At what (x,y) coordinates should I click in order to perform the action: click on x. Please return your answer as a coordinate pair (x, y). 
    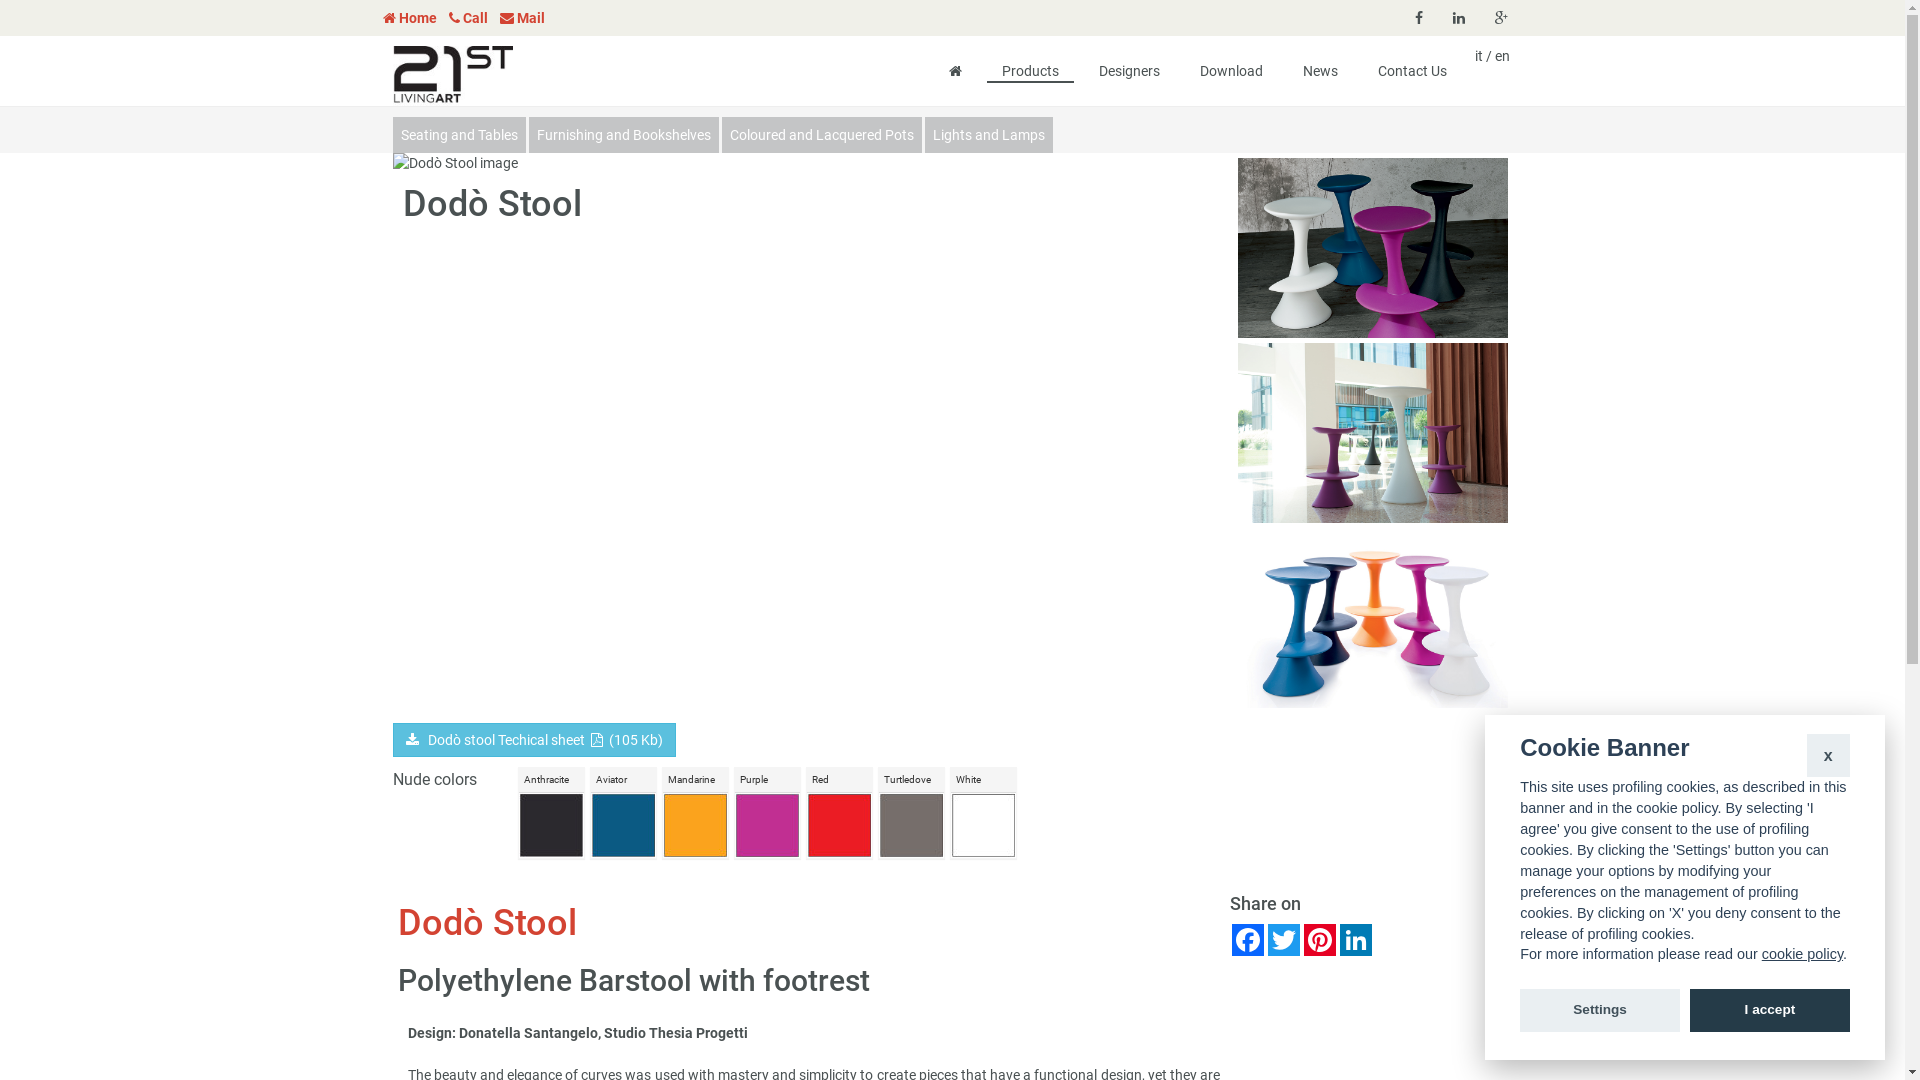
    Looking at the image, I should click on (1828, 756).